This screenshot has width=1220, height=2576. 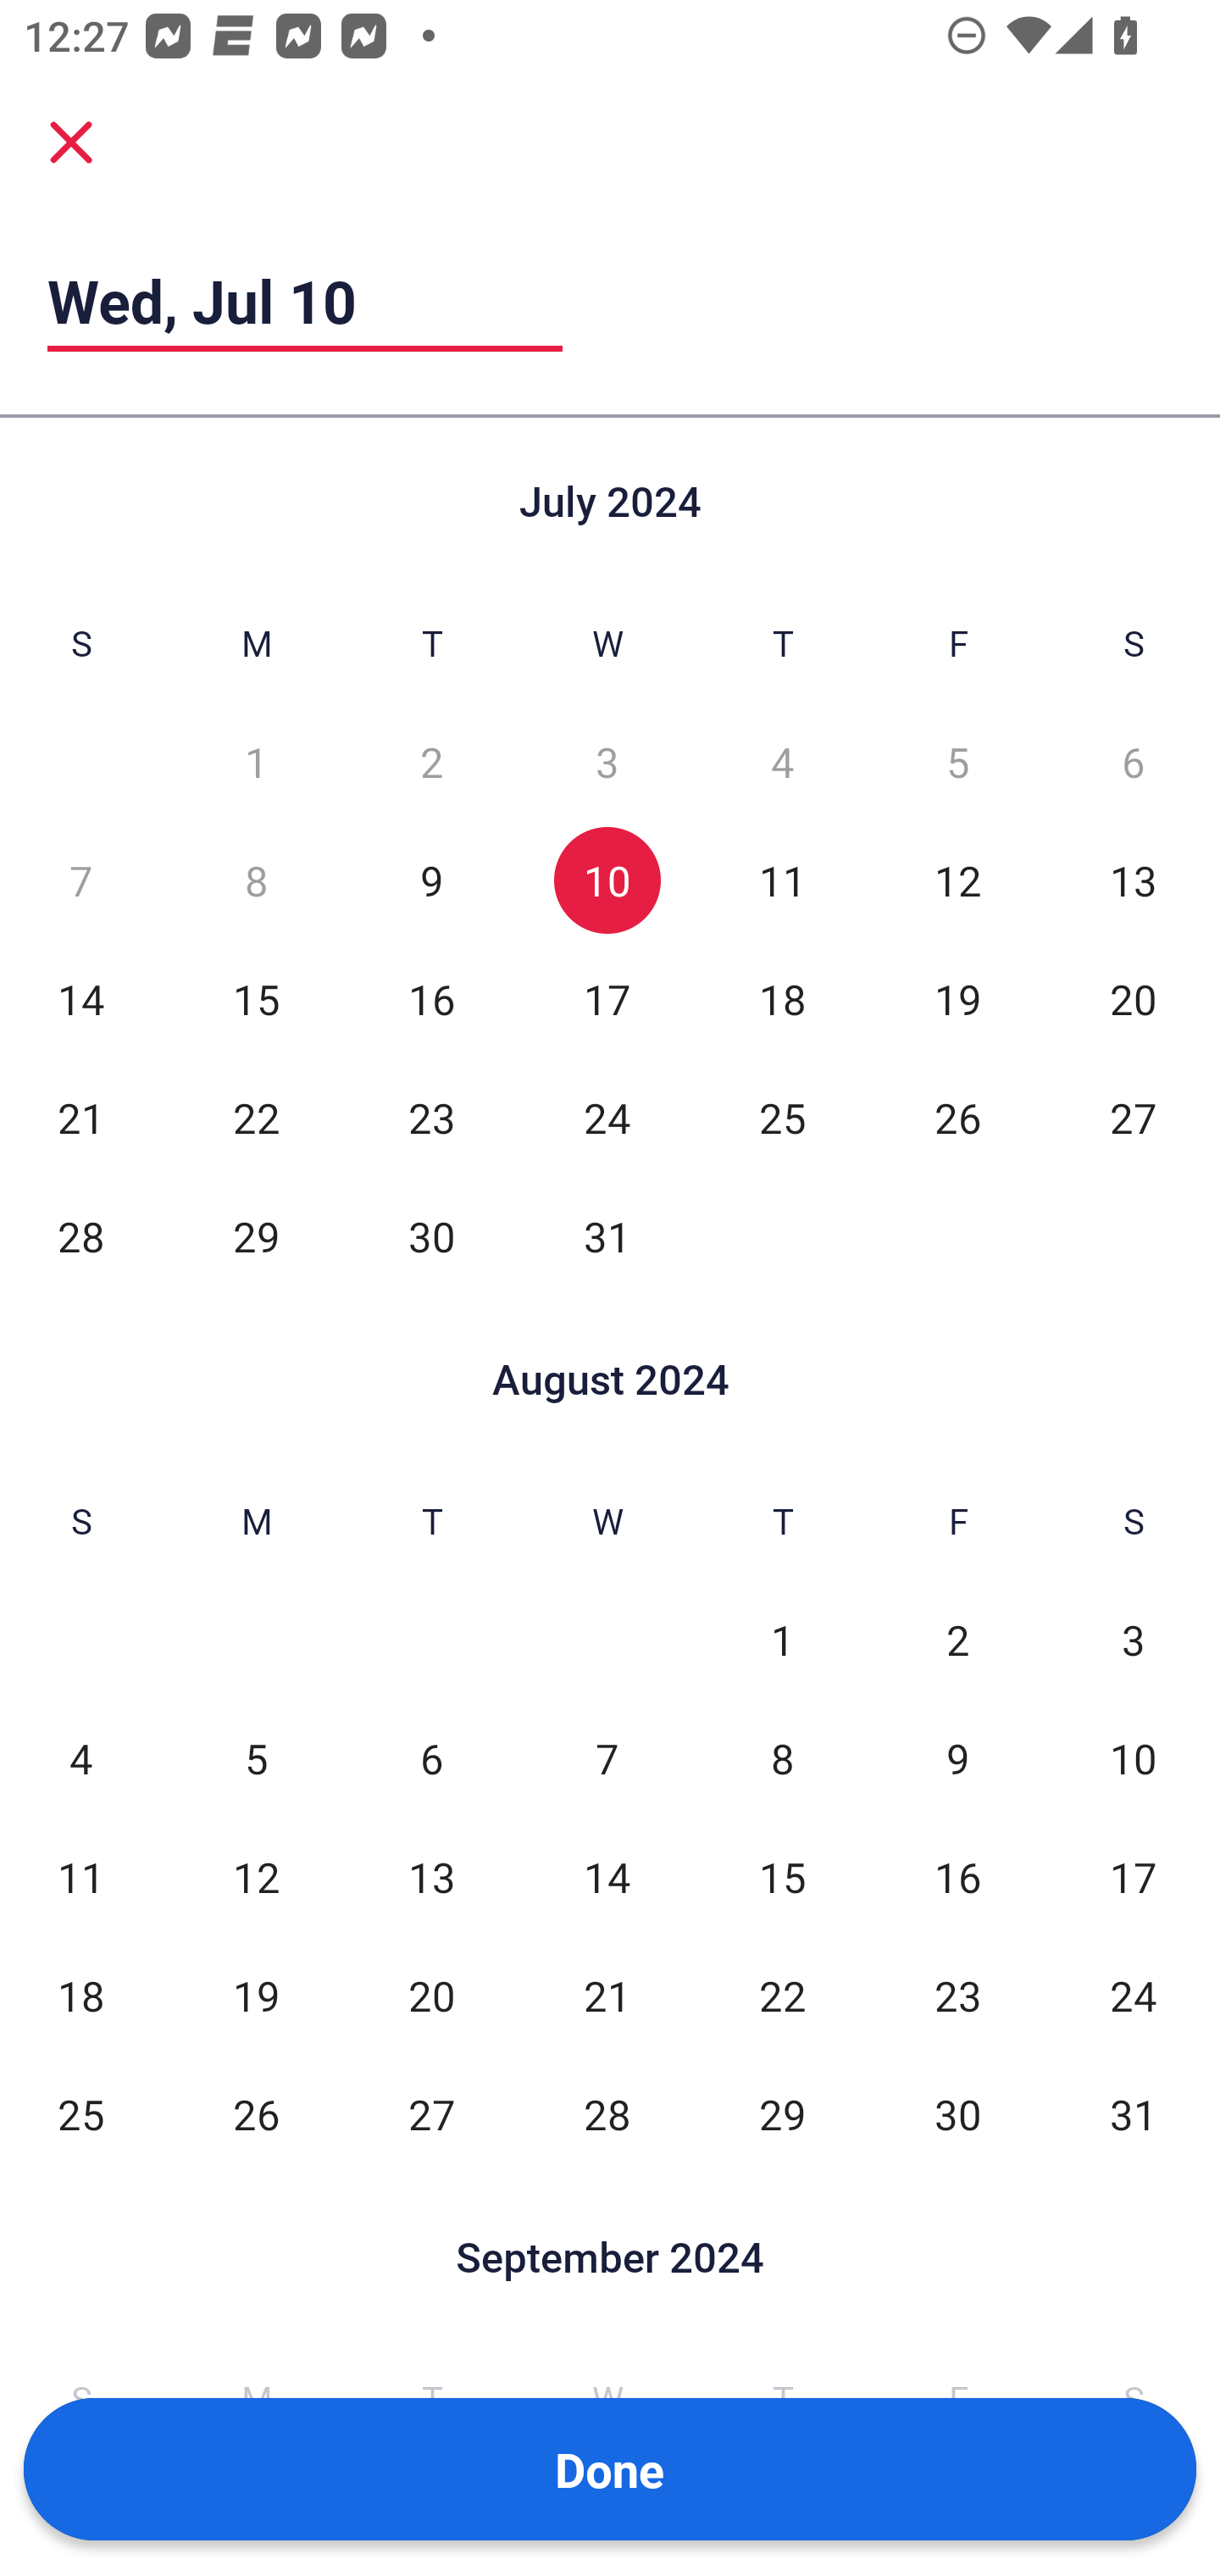 I want to click on 15 Mon, Jul 15, Not Selected, so click(x=256, y=999).